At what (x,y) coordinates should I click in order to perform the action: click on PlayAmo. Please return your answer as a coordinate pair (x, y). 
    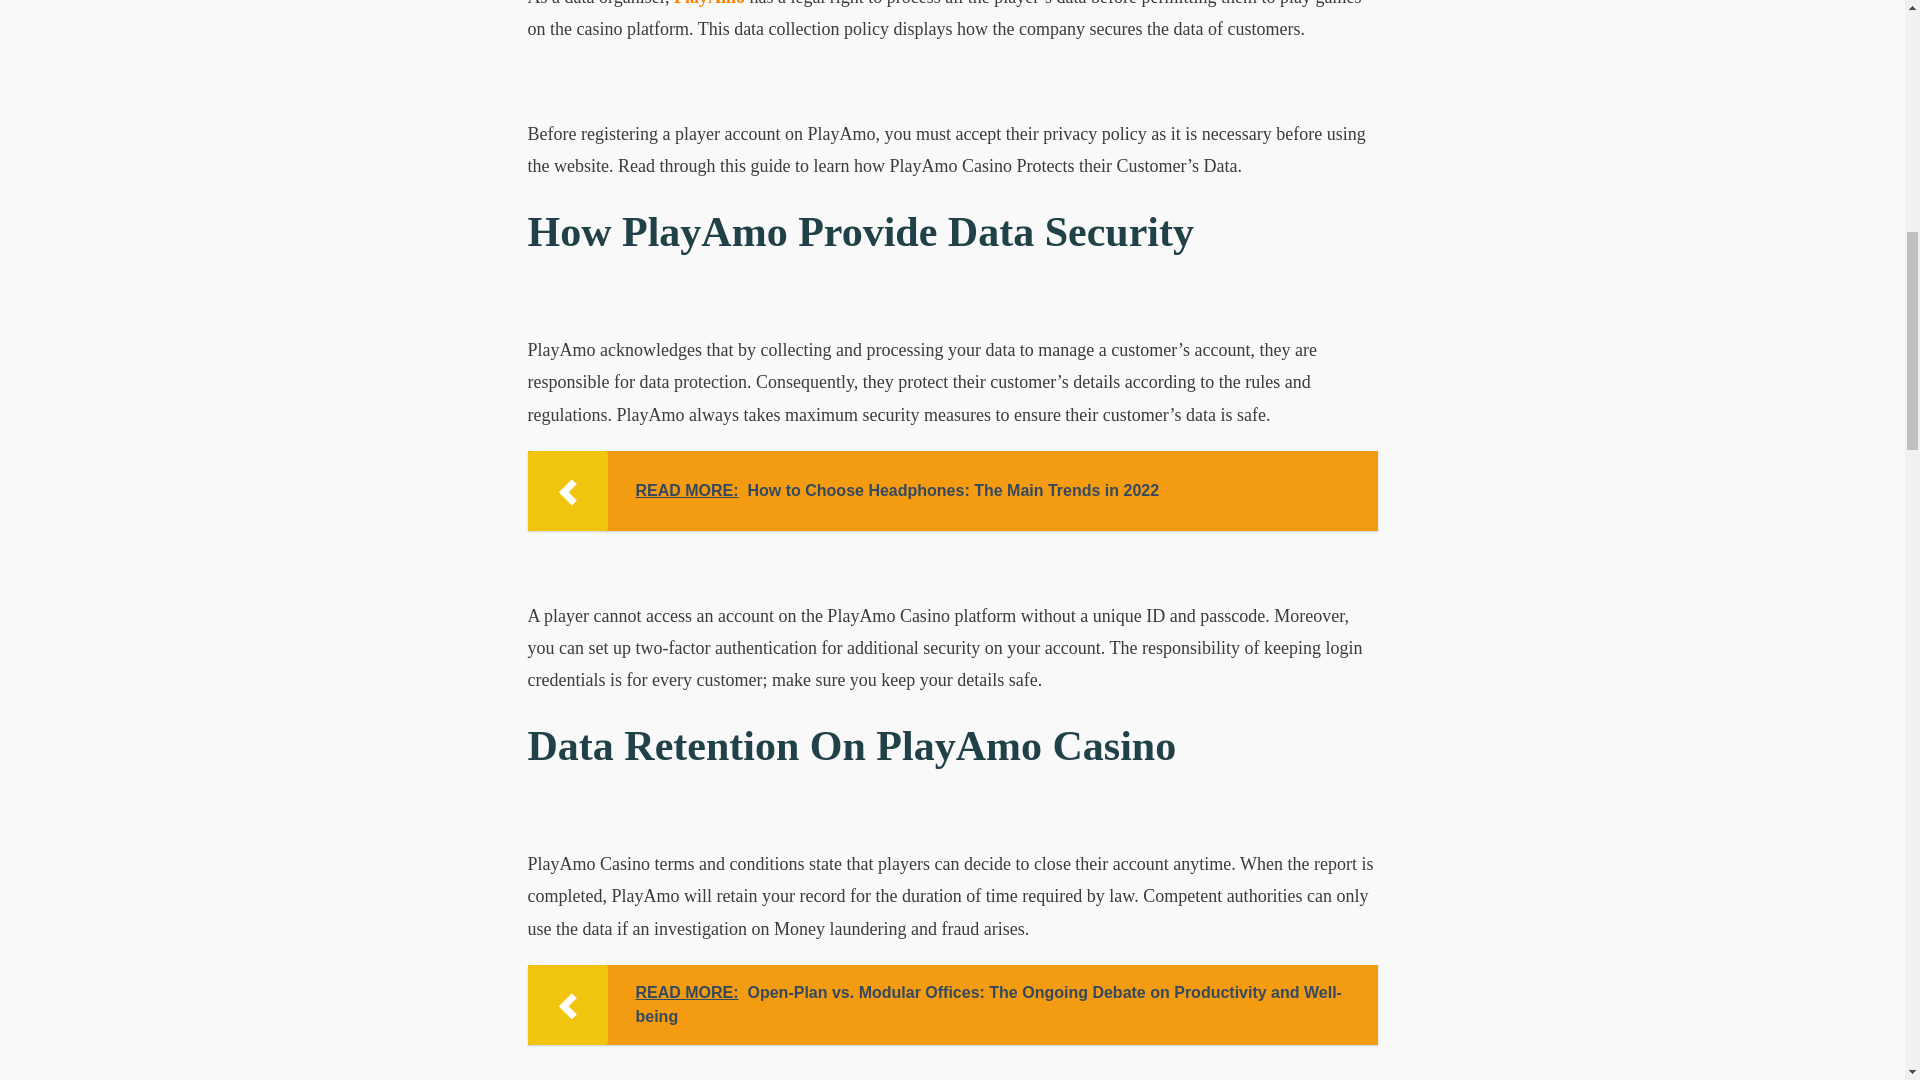
    Looking at the image, I should click on (708, 3).